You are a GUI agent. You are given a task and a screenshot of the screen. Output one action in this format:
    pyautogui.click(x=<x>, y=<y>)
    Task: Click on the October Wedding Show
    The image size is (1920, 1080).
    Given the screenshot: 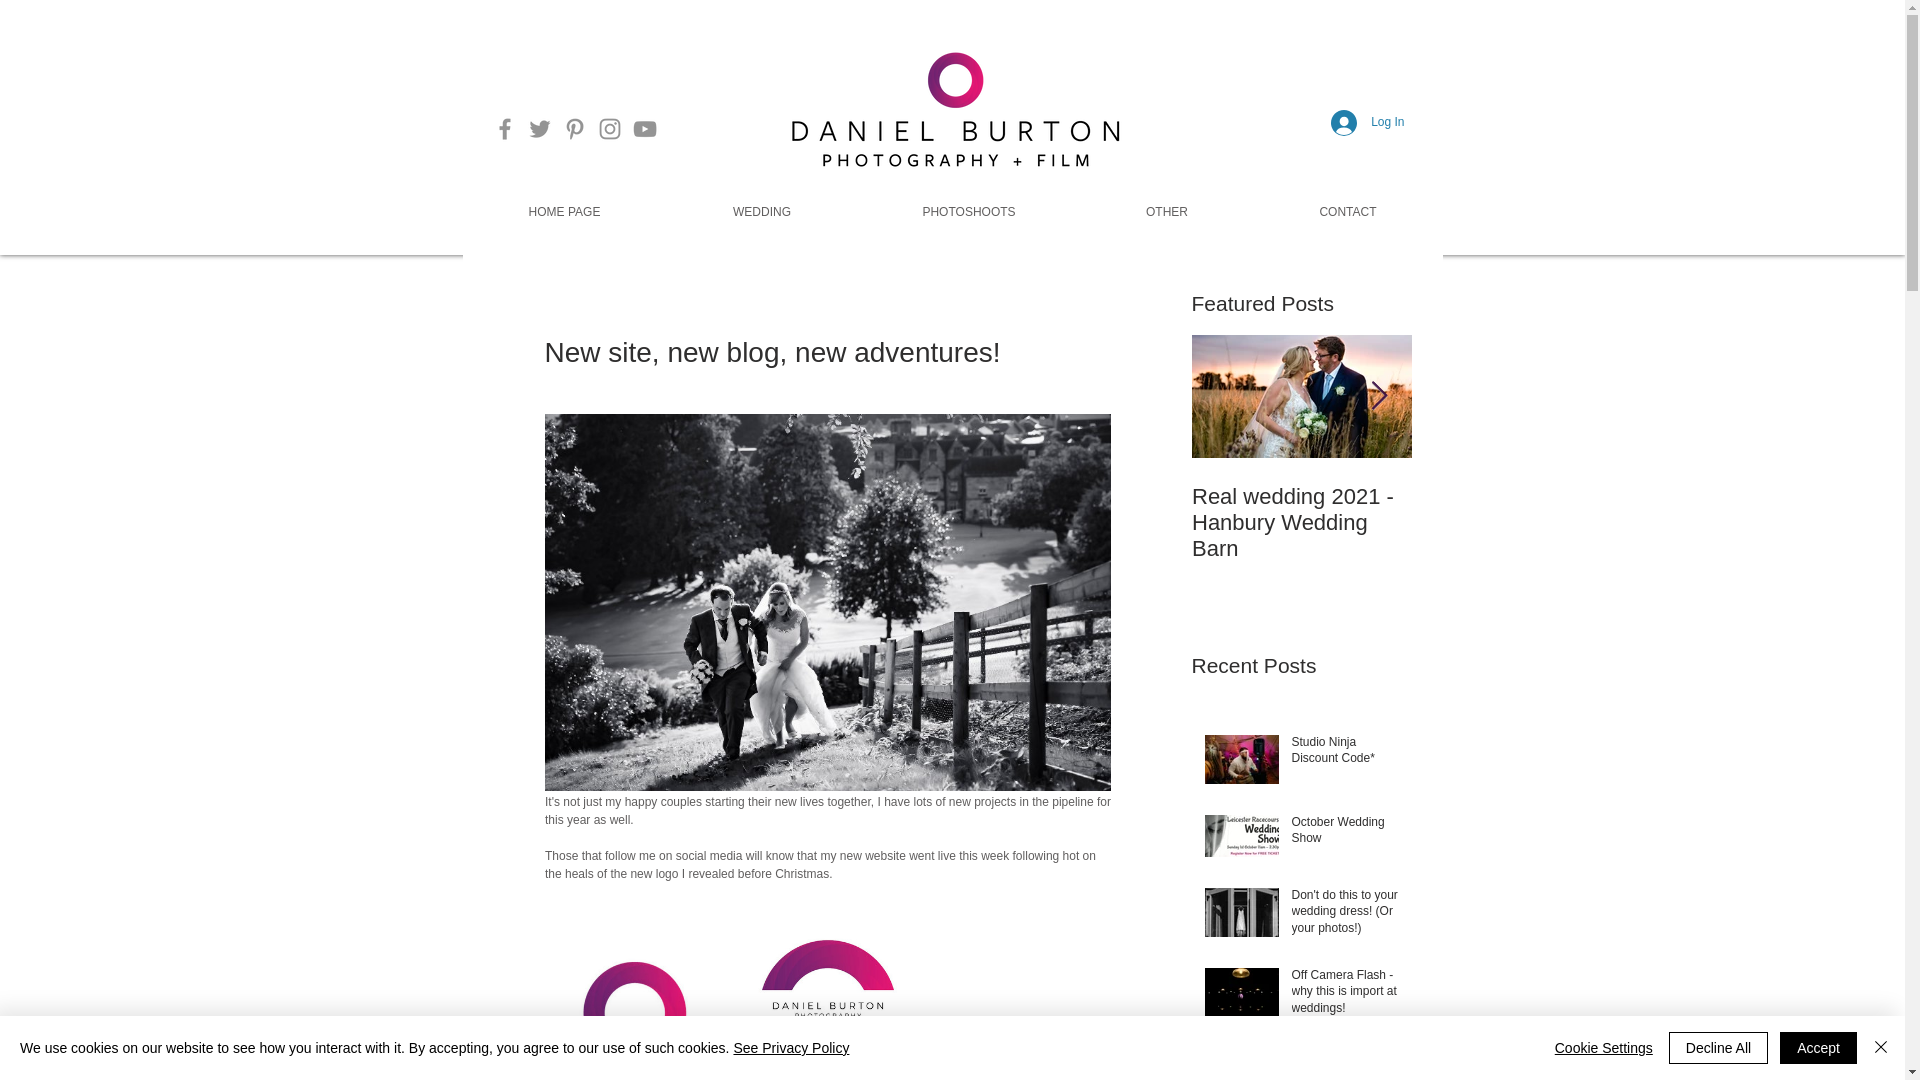 What is the action you would take?
    pyautogui.click(x=1346, y=835)
    